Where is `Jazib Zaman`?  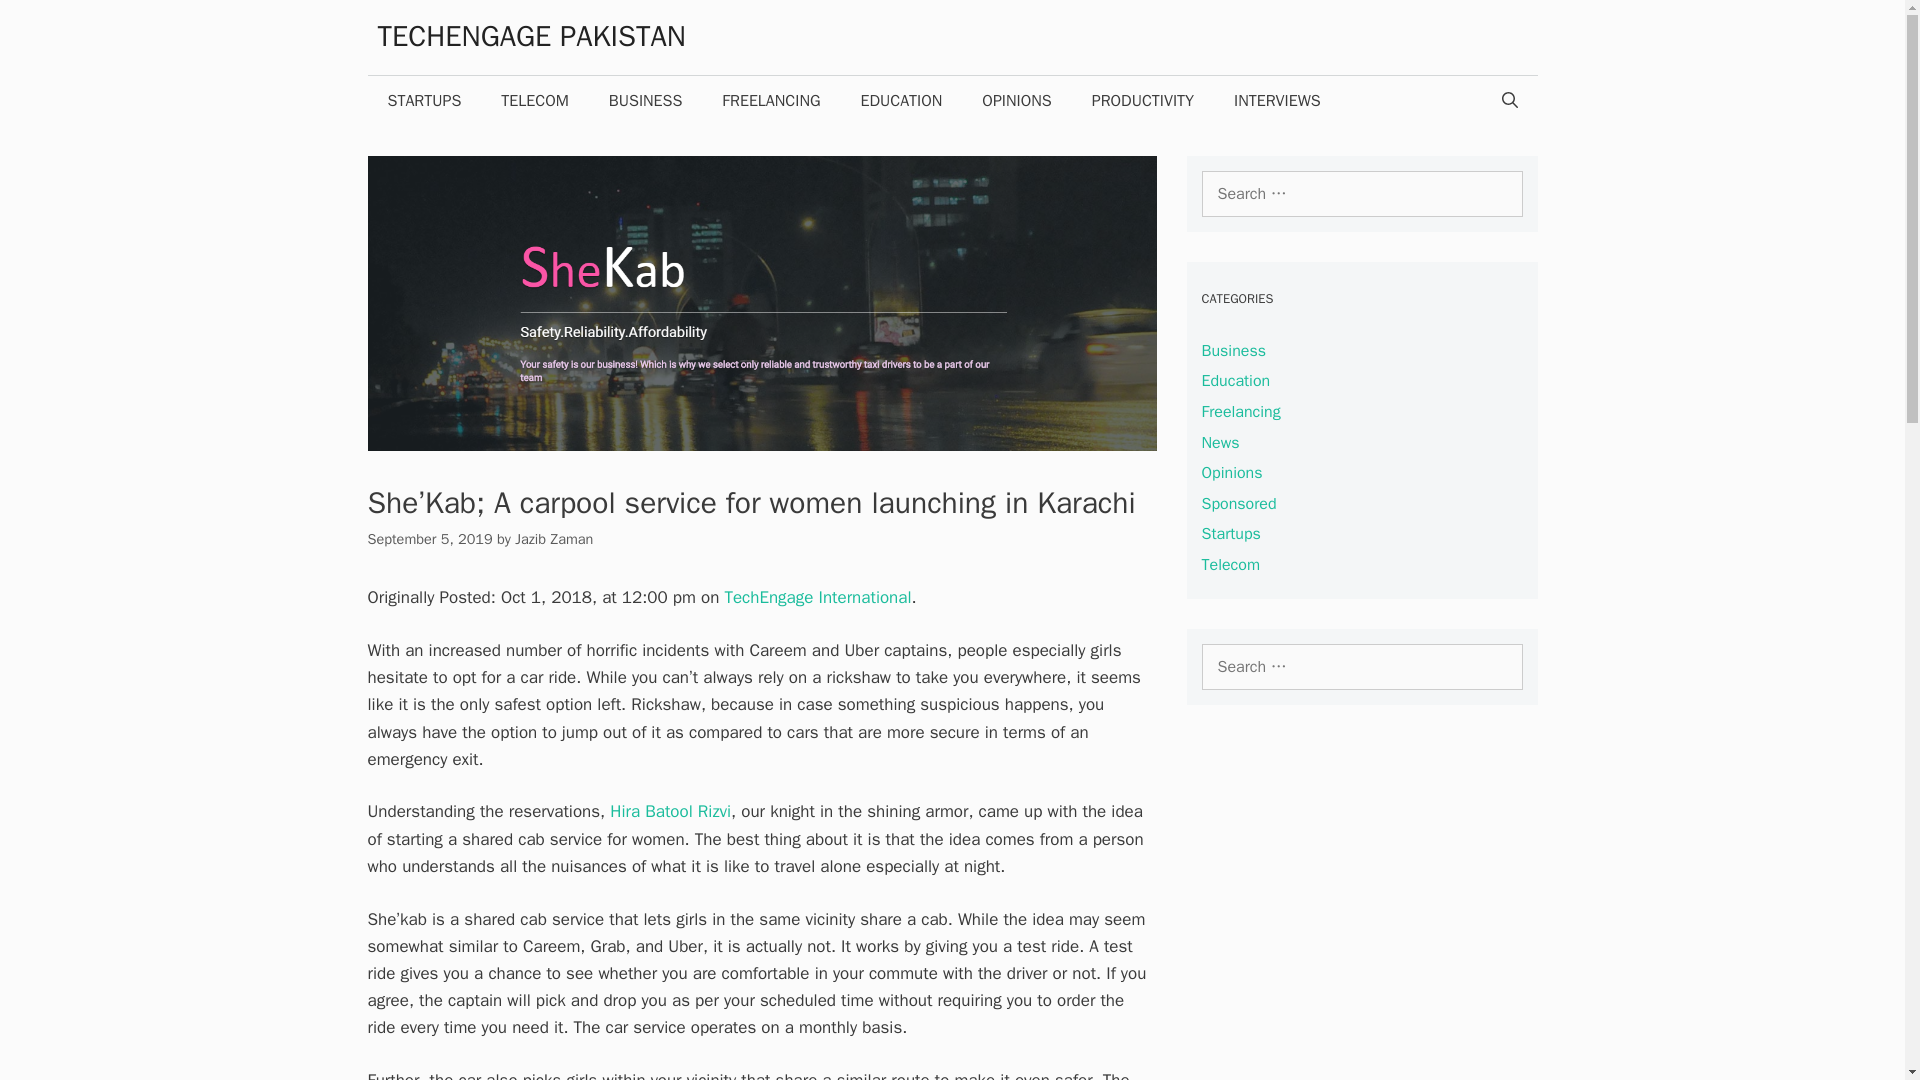 Jazib Zaman is located at coordinates (554, 538).